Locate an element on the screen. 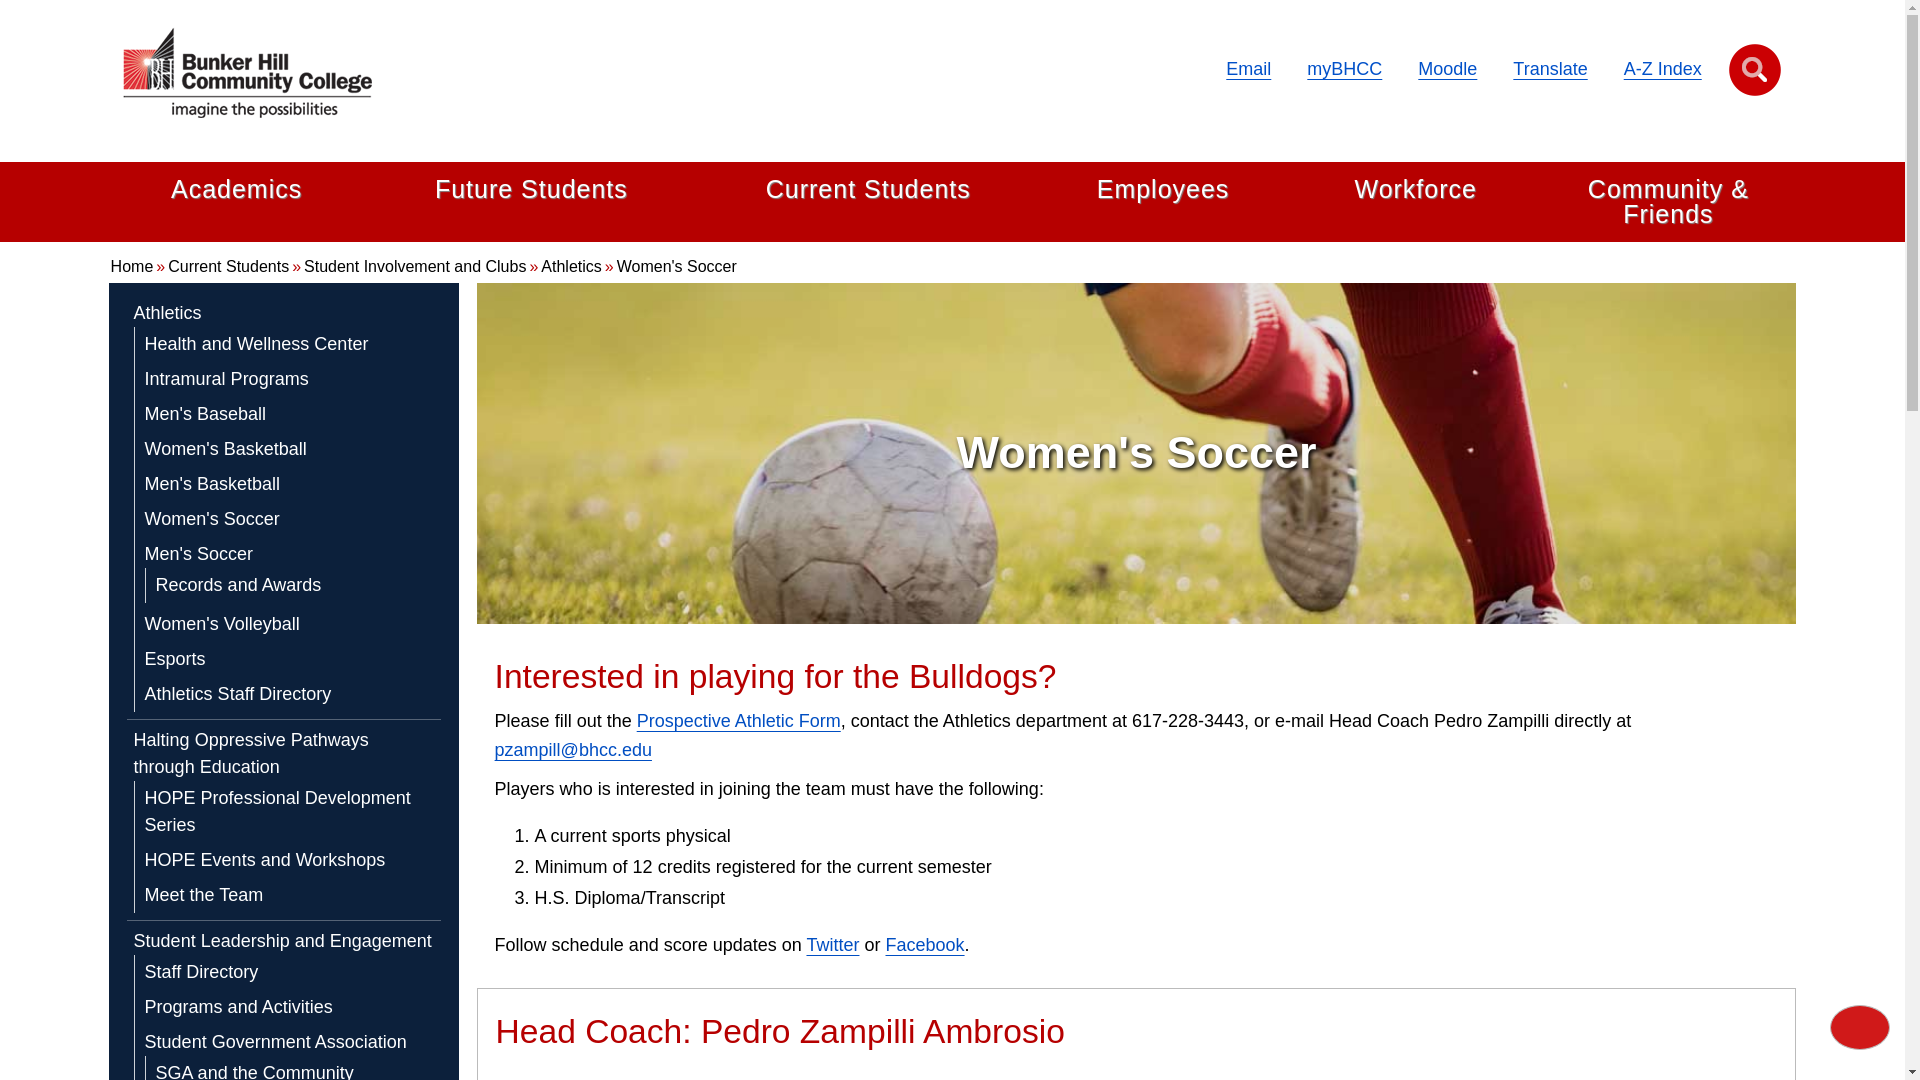  Moodle is located at coordinates (1447, 68).